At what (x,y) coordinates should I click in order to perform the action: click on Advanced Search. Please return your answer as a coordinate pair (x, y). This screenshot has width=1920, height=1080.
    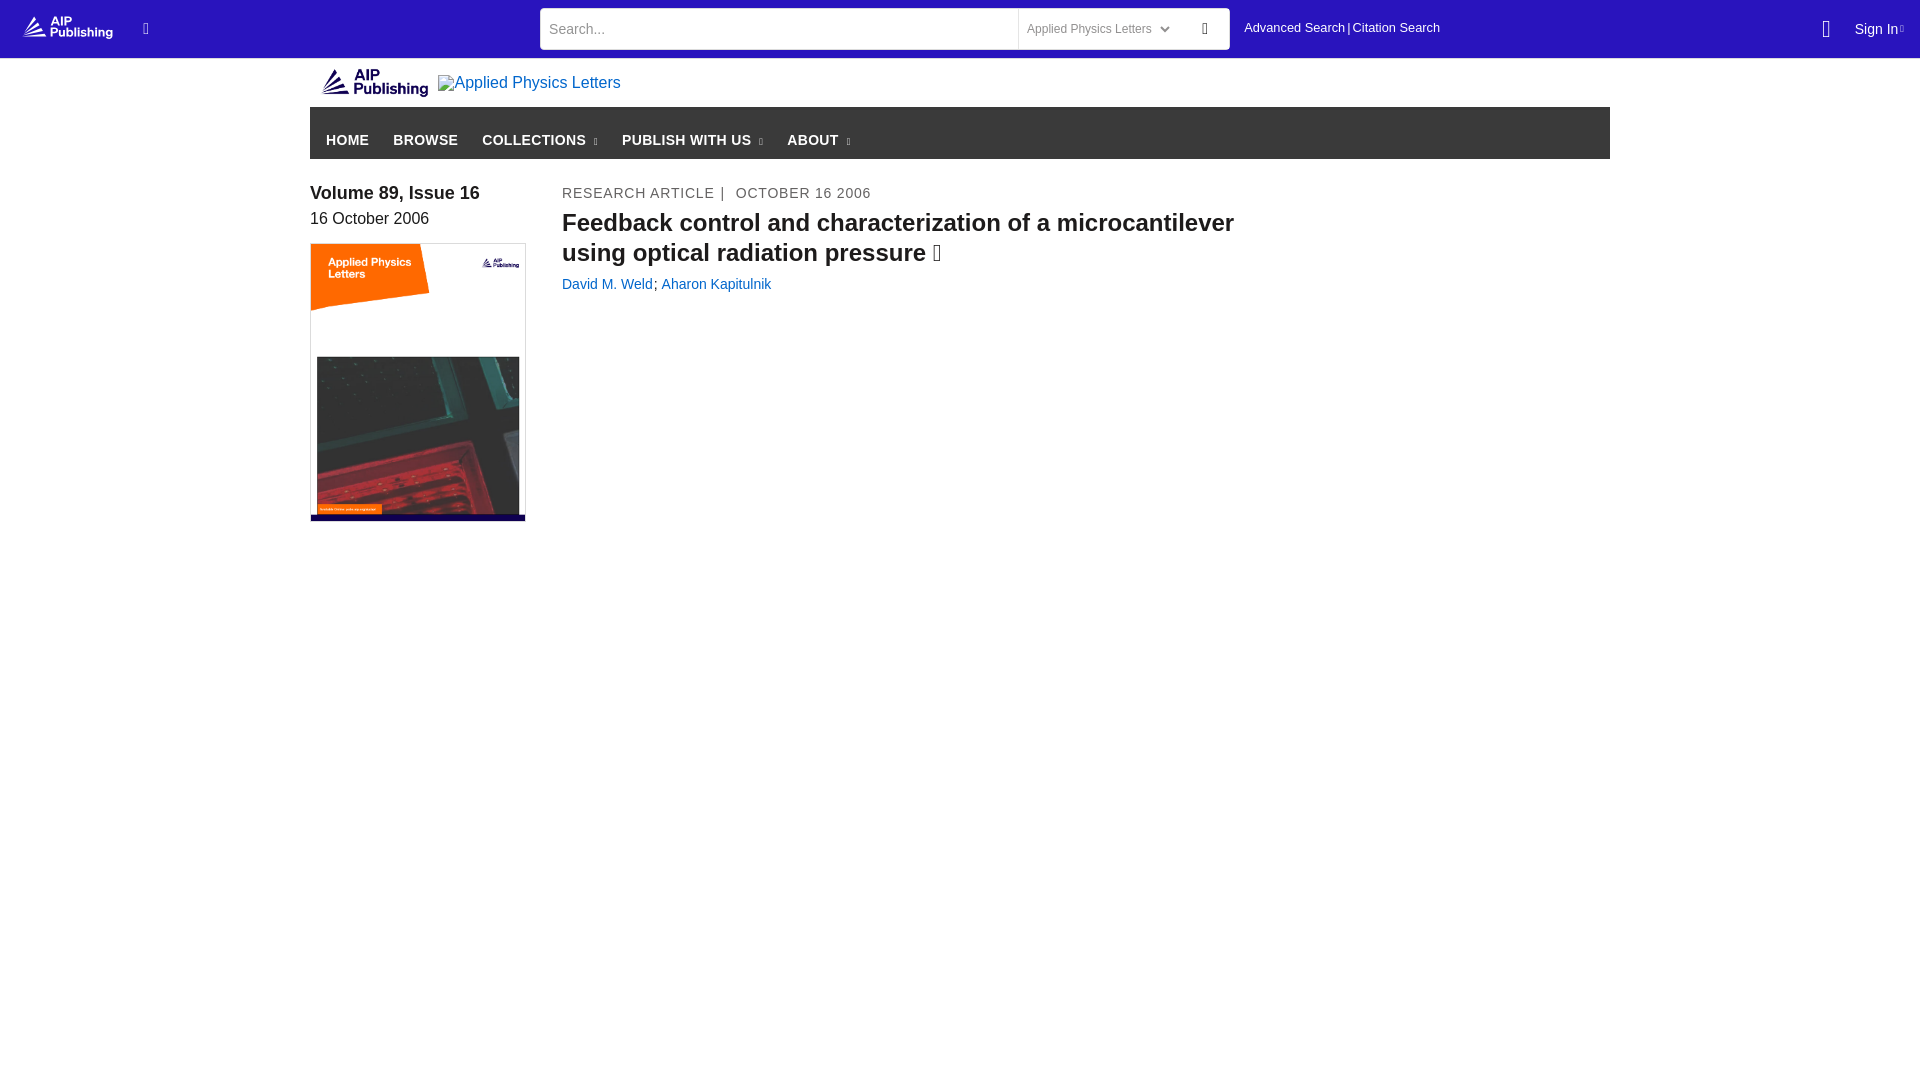
    Looking at the image, I should click on (1294, 28).